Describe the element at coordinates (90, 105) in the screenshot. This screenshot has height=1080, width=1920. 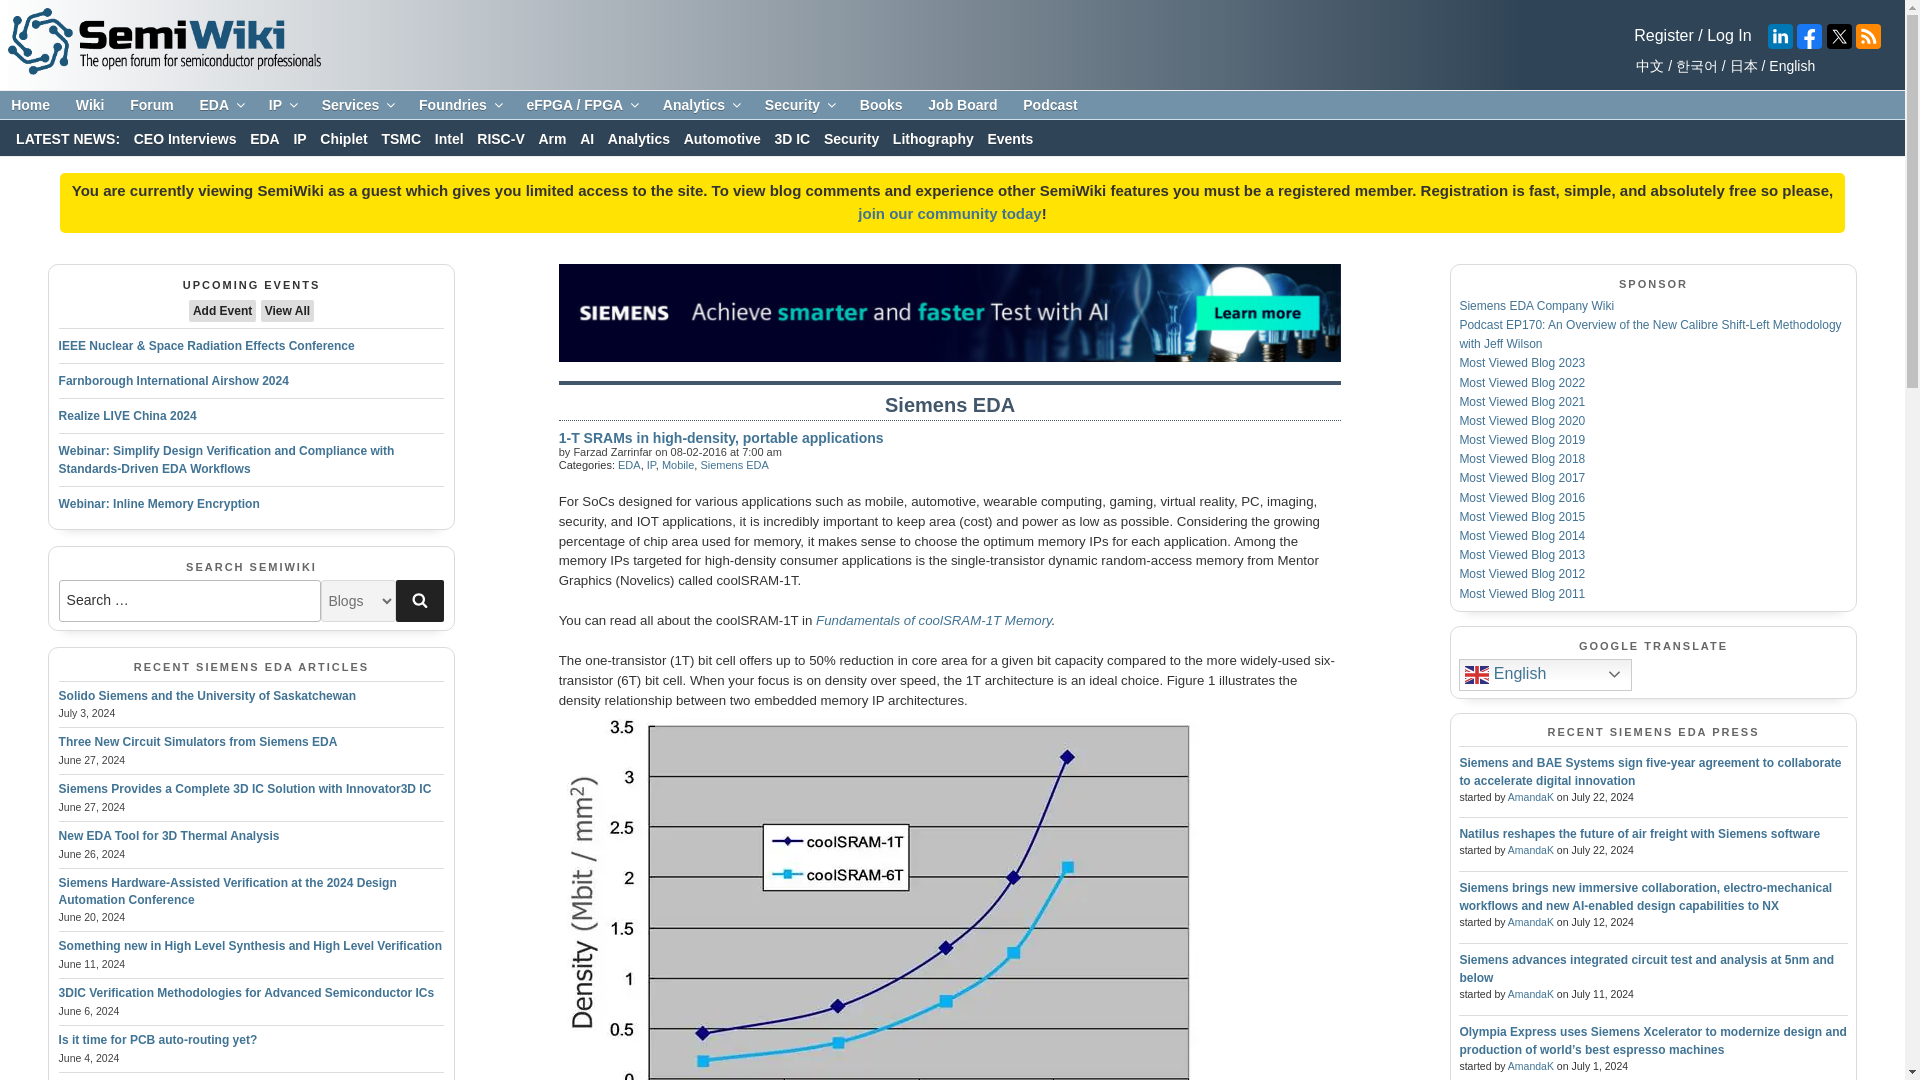
I see `Wiki` at that location.